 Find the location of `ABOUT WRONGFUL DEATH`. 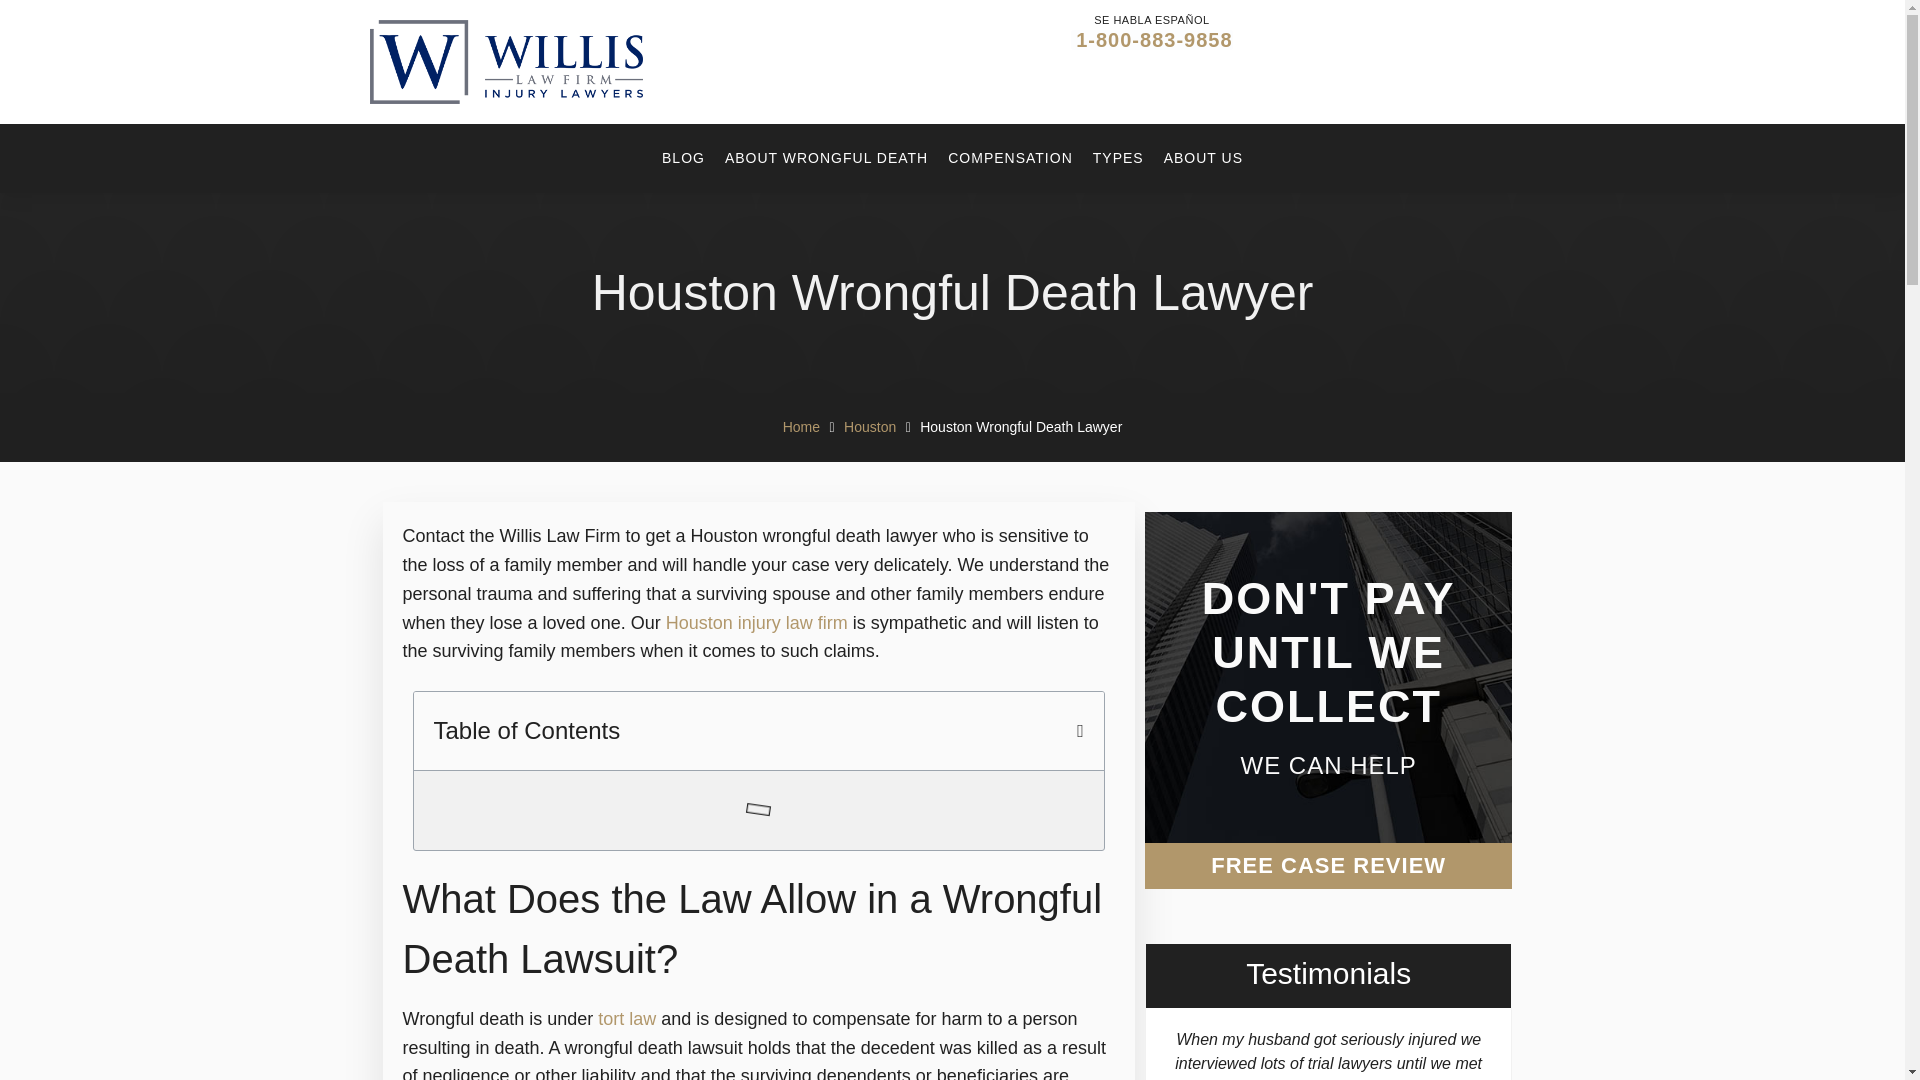

ABOUT WRONGFUL DEATH is located at coordinates (826, 158).